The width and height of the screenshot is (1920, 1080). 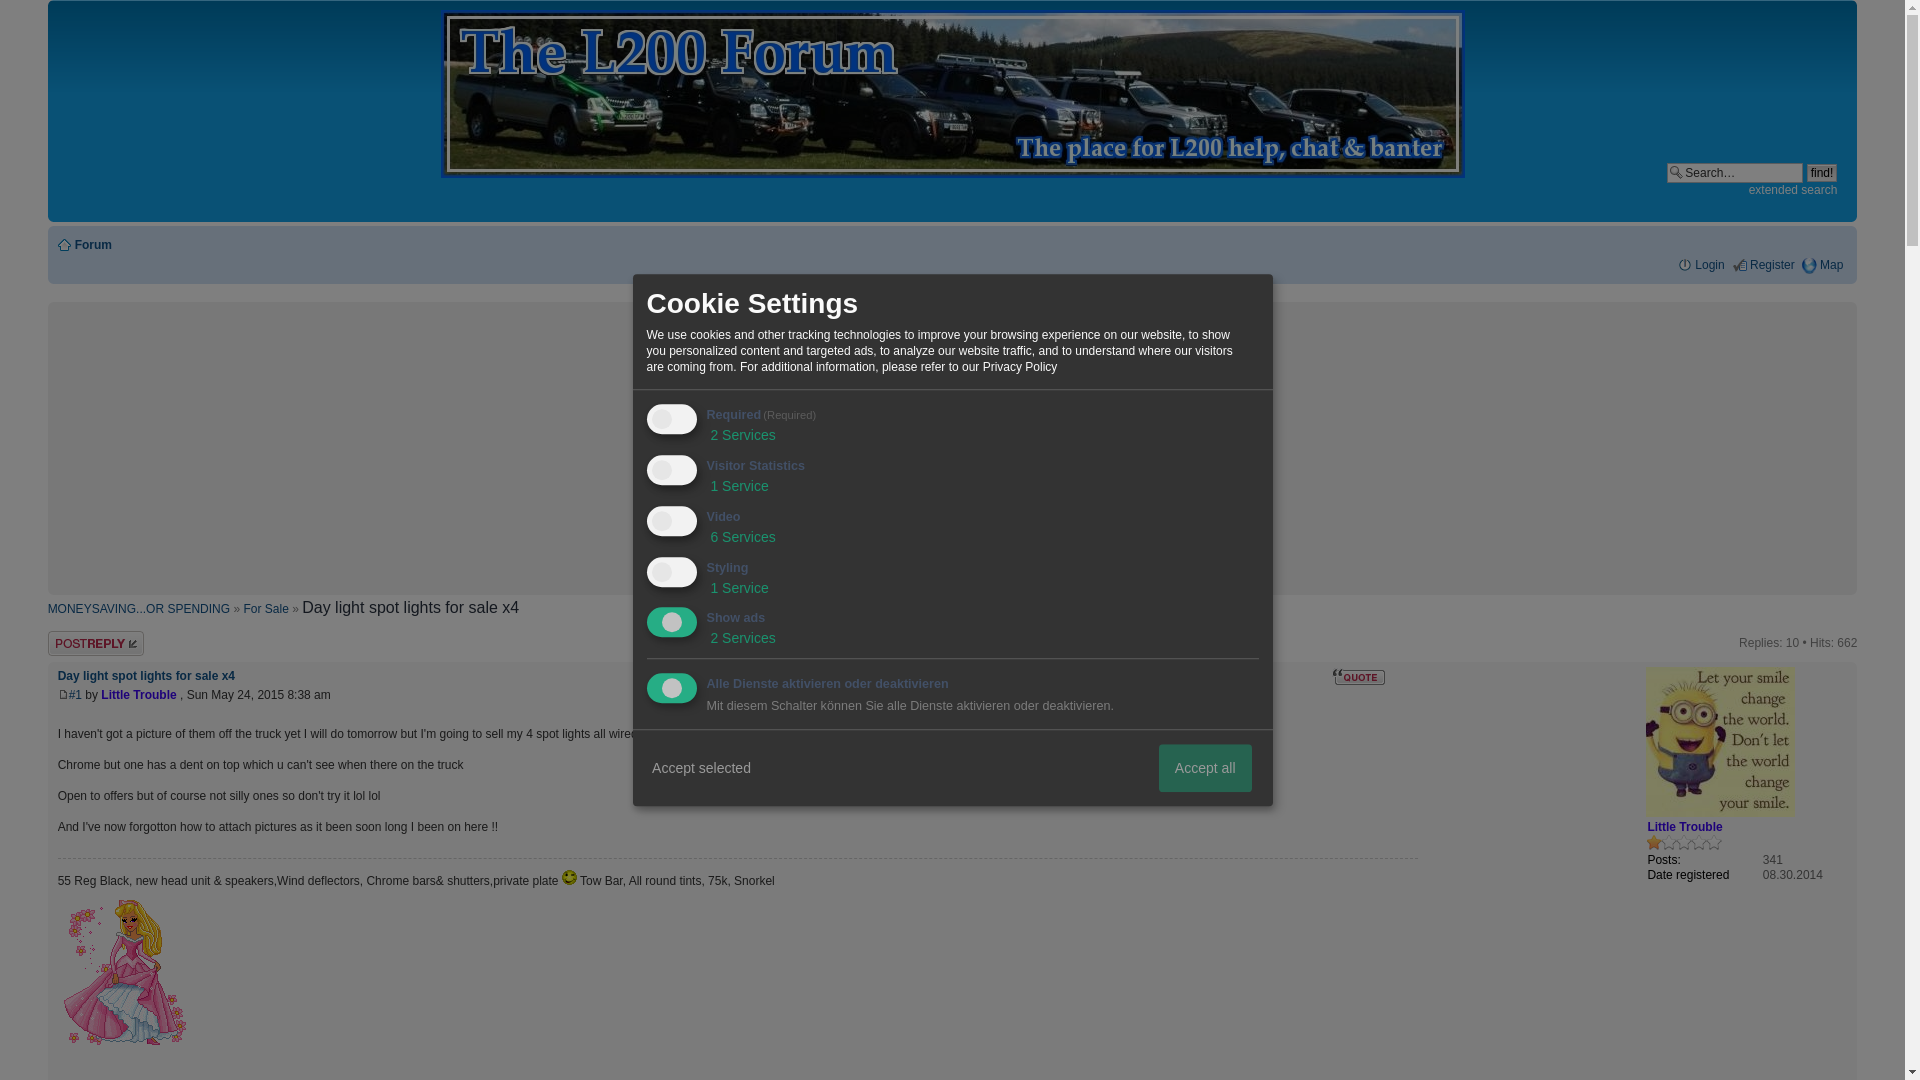 I want to click on Day light spot lights for sale x4, so click(x=146, y=675).